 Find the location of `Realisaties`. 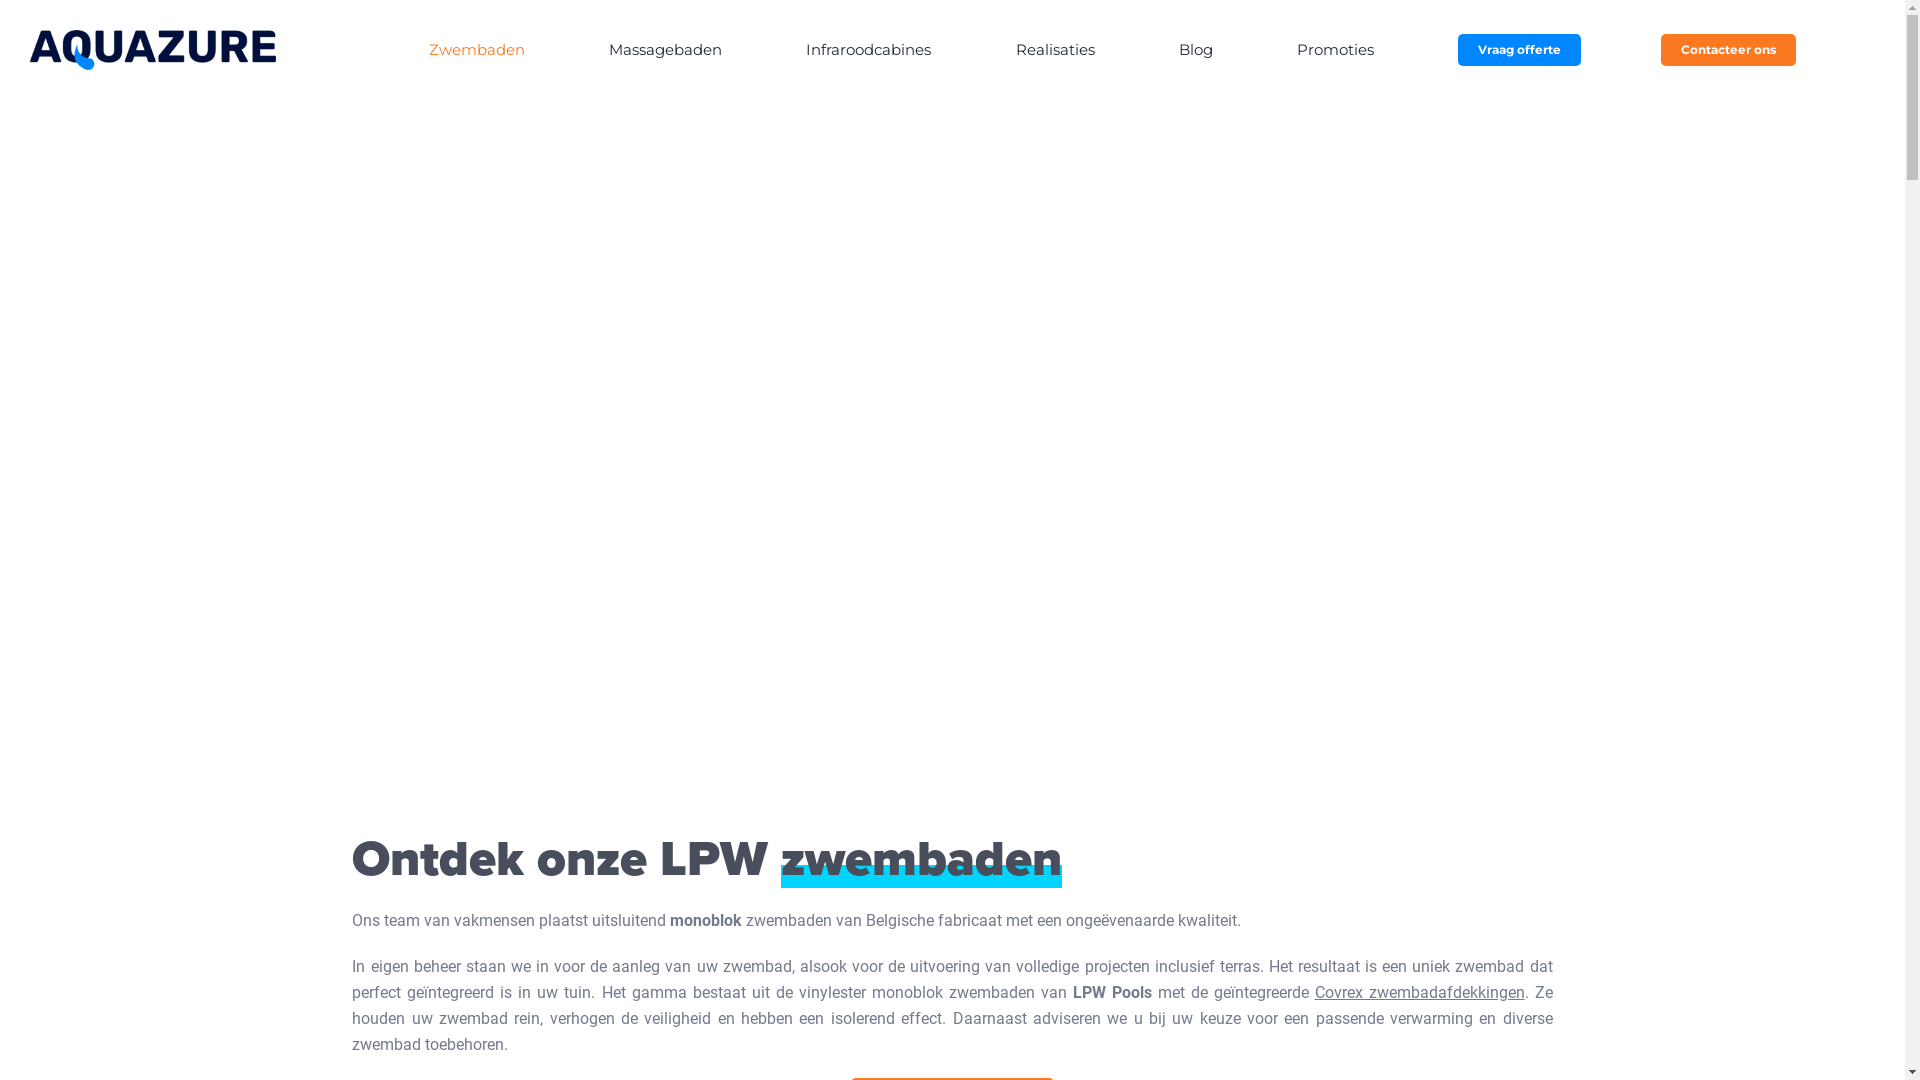

Realisaties is located at coordinates (1058, 50).